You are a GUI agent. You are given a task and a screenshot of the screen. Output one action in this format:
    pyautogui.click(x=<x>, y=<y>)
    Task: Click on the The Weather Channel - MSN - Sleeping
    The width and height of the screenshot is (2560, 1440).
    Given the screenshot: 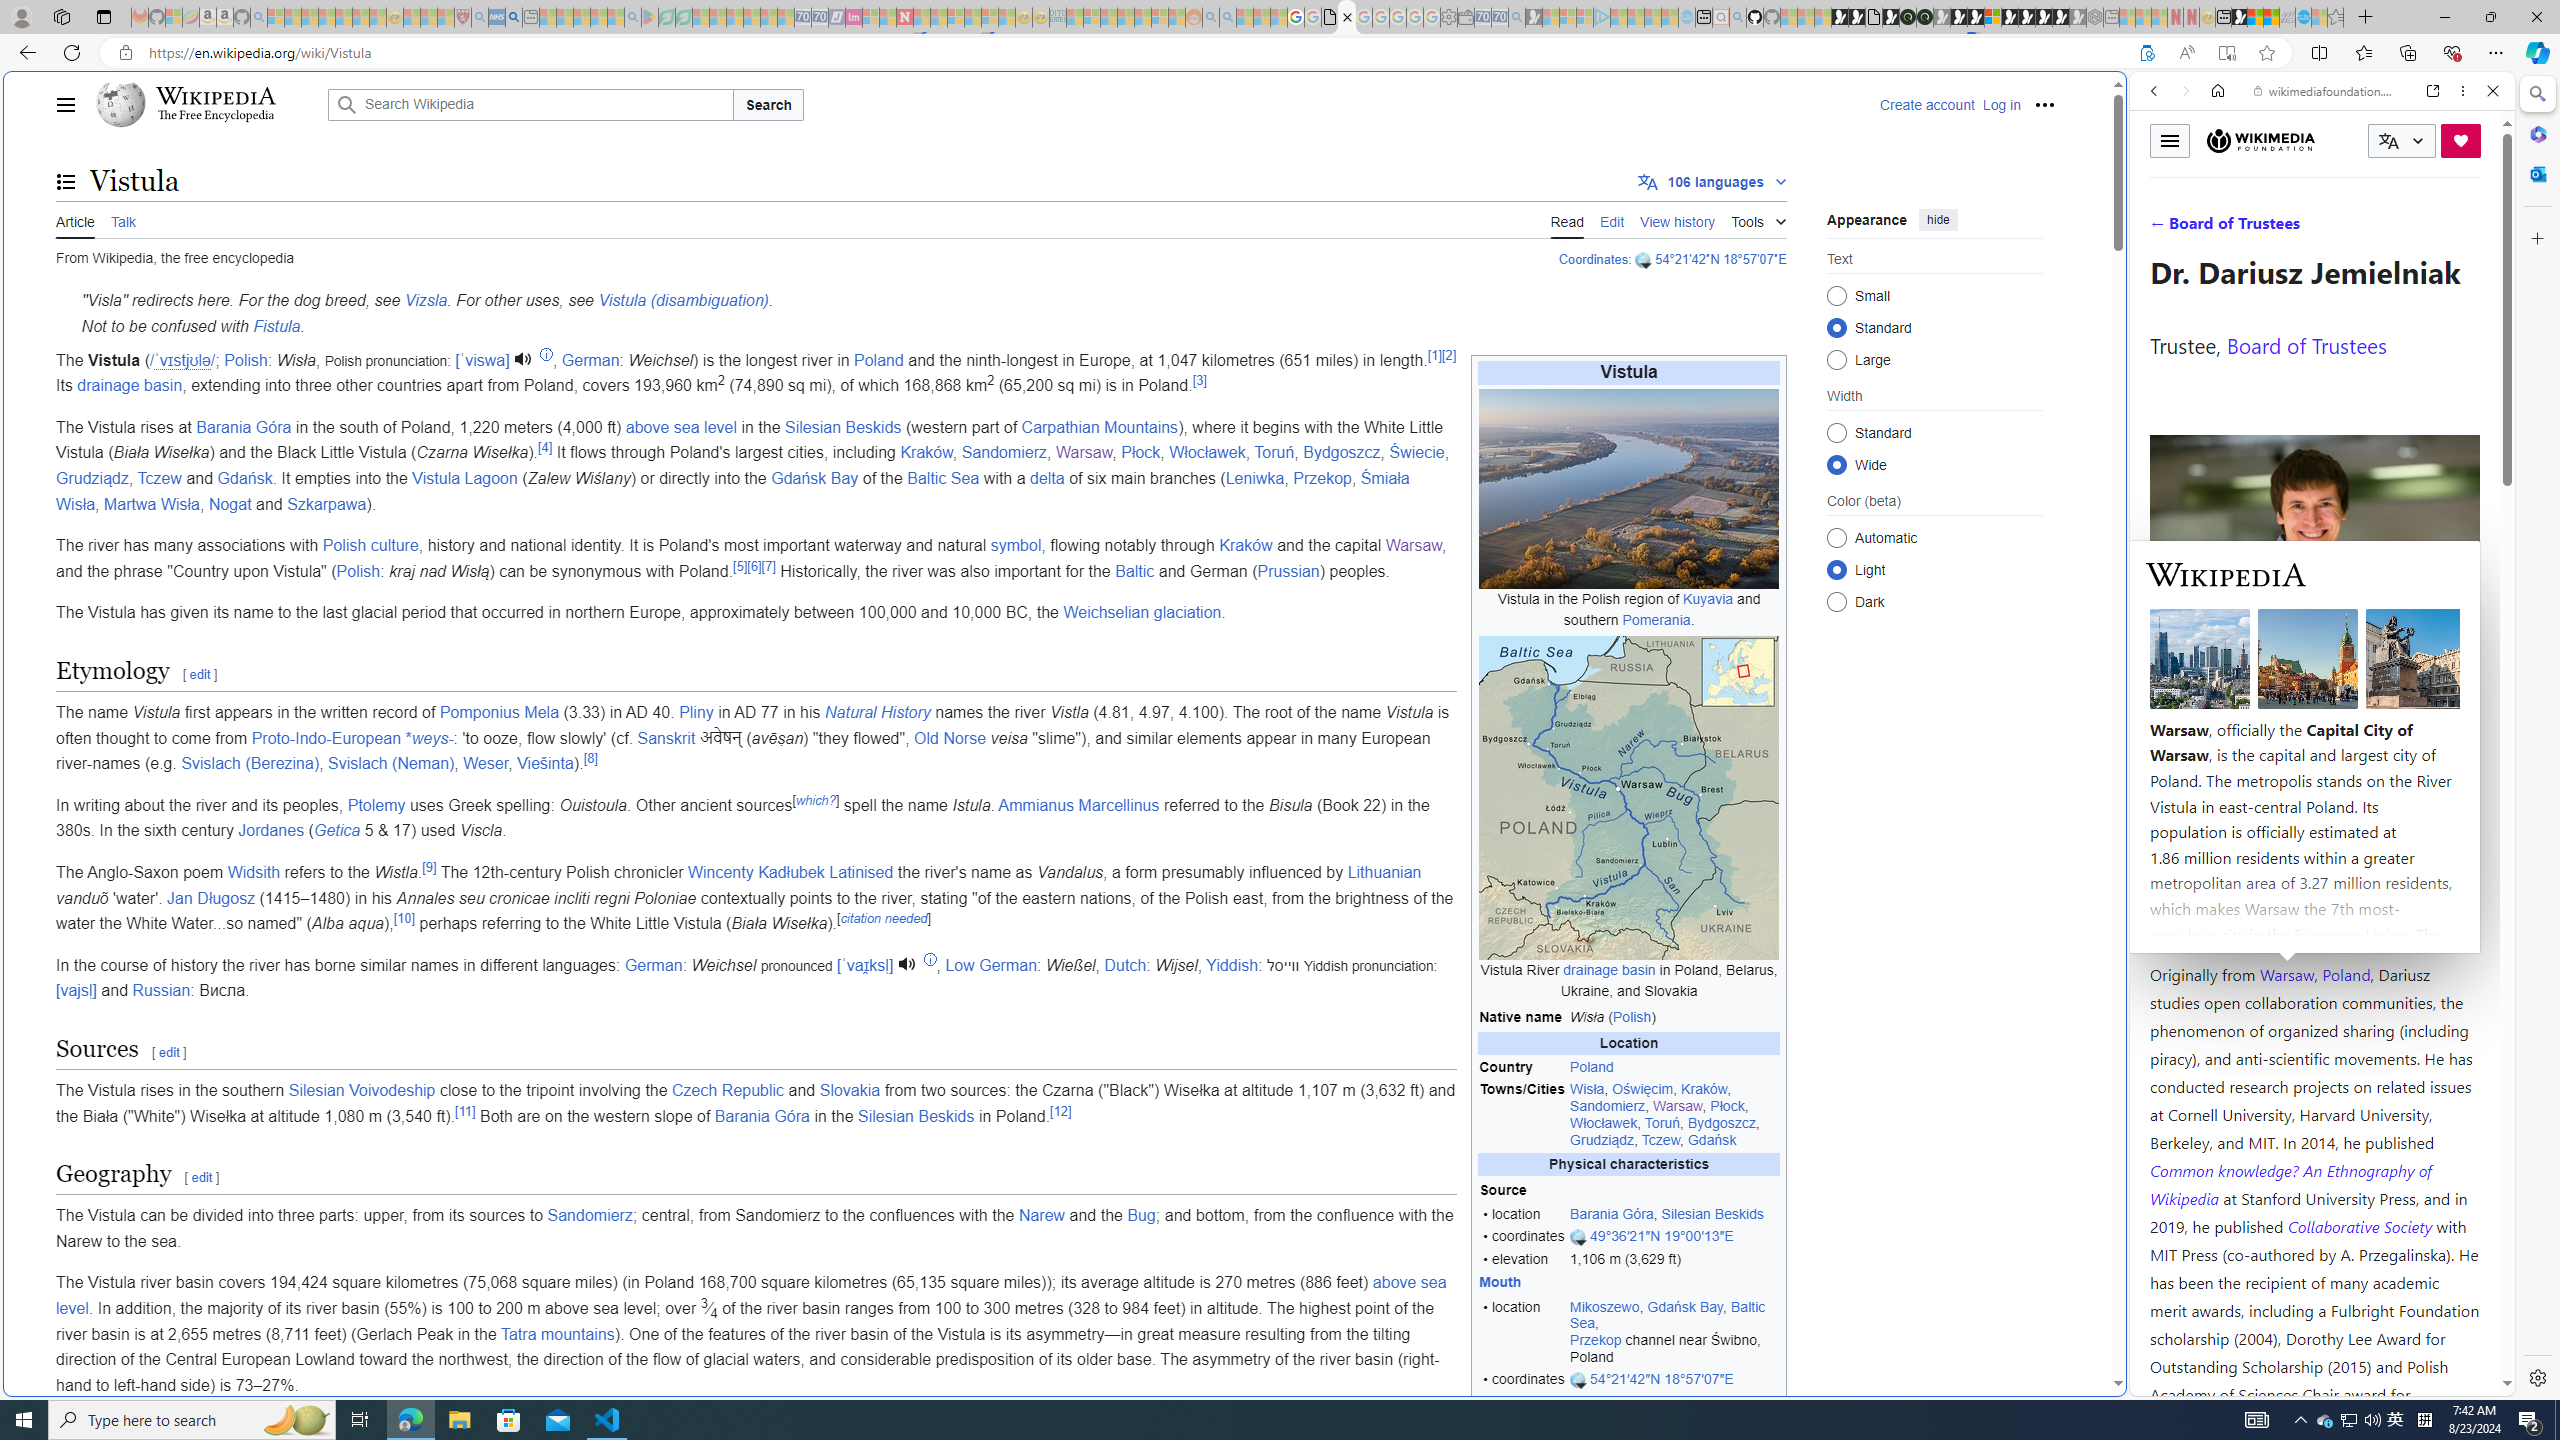 What is the action you would take?
    pyautogui.click(x=309, y=17)
    